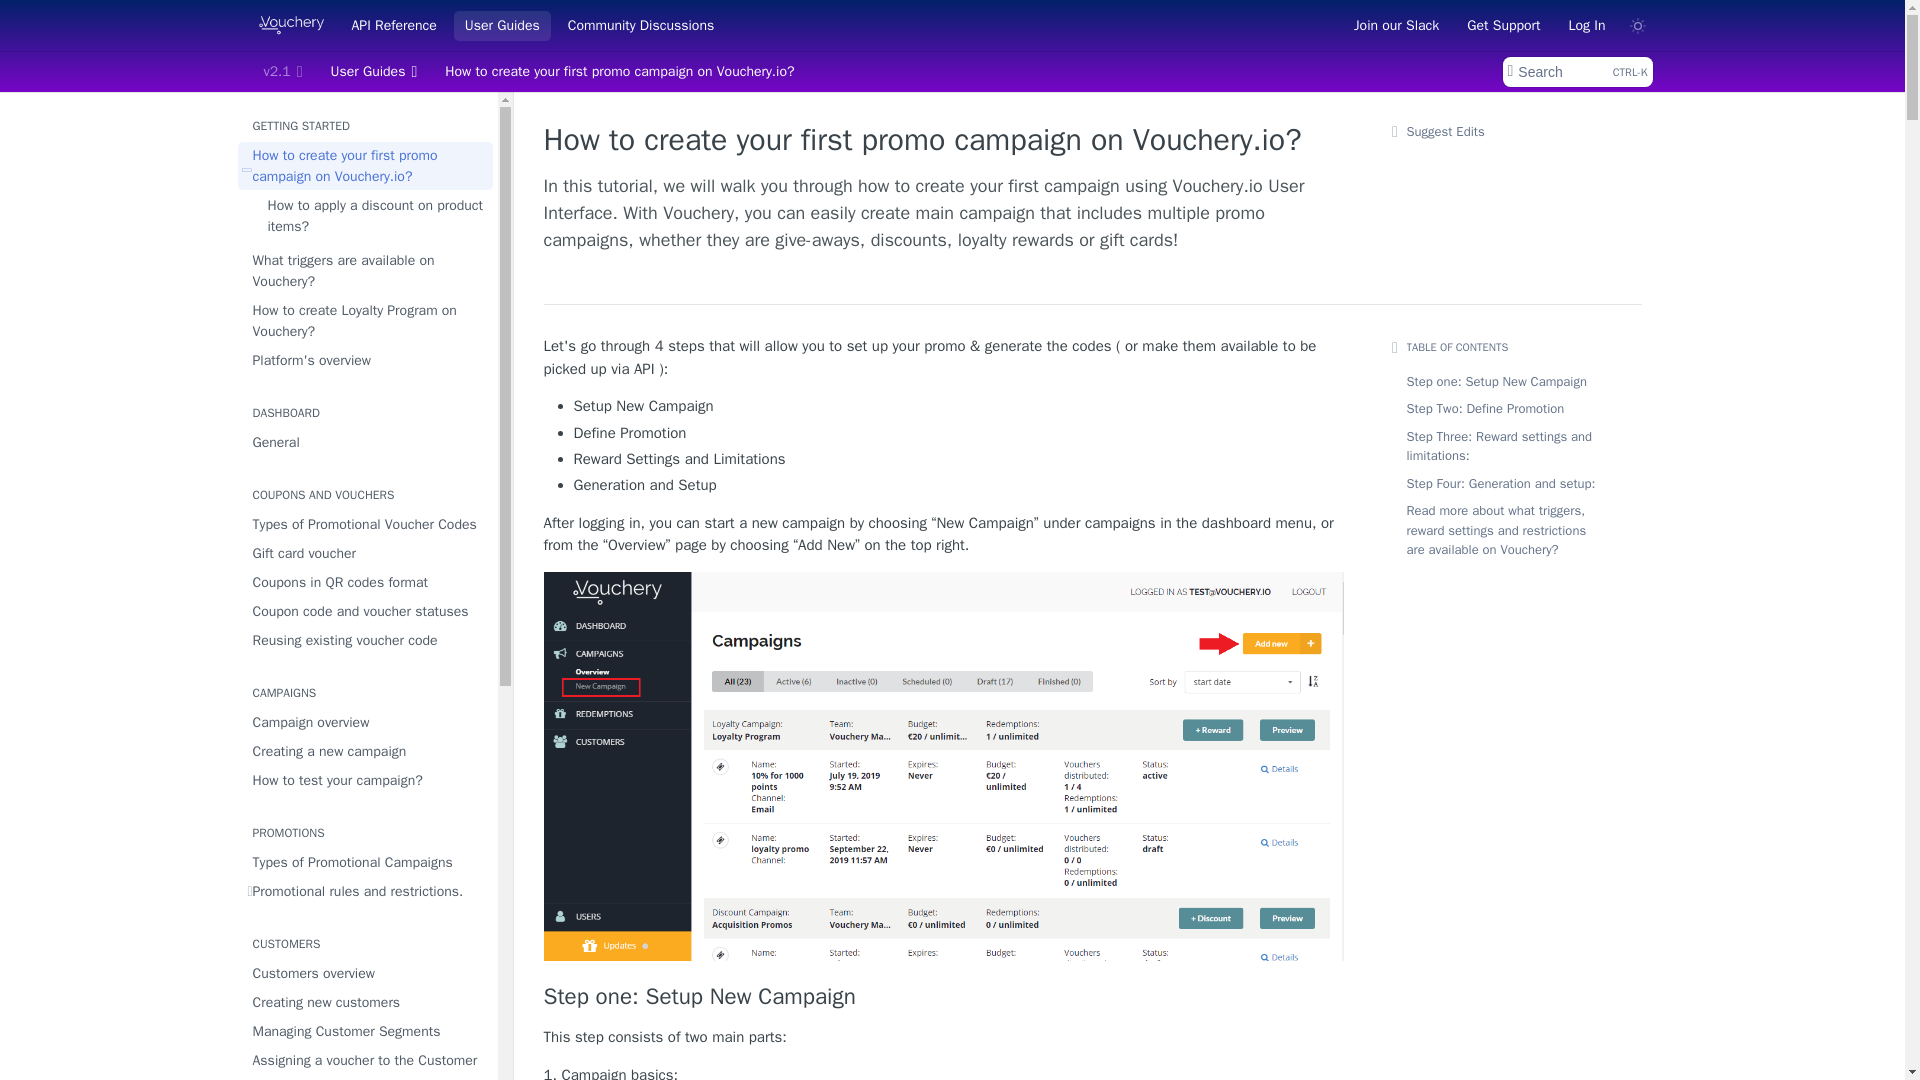 The height and width of the screenshot is (1080, 1920). Describe the element at coordinates (393, 24) in the screenshot. I see `Types of Promotional Voucher Codes` at that location.